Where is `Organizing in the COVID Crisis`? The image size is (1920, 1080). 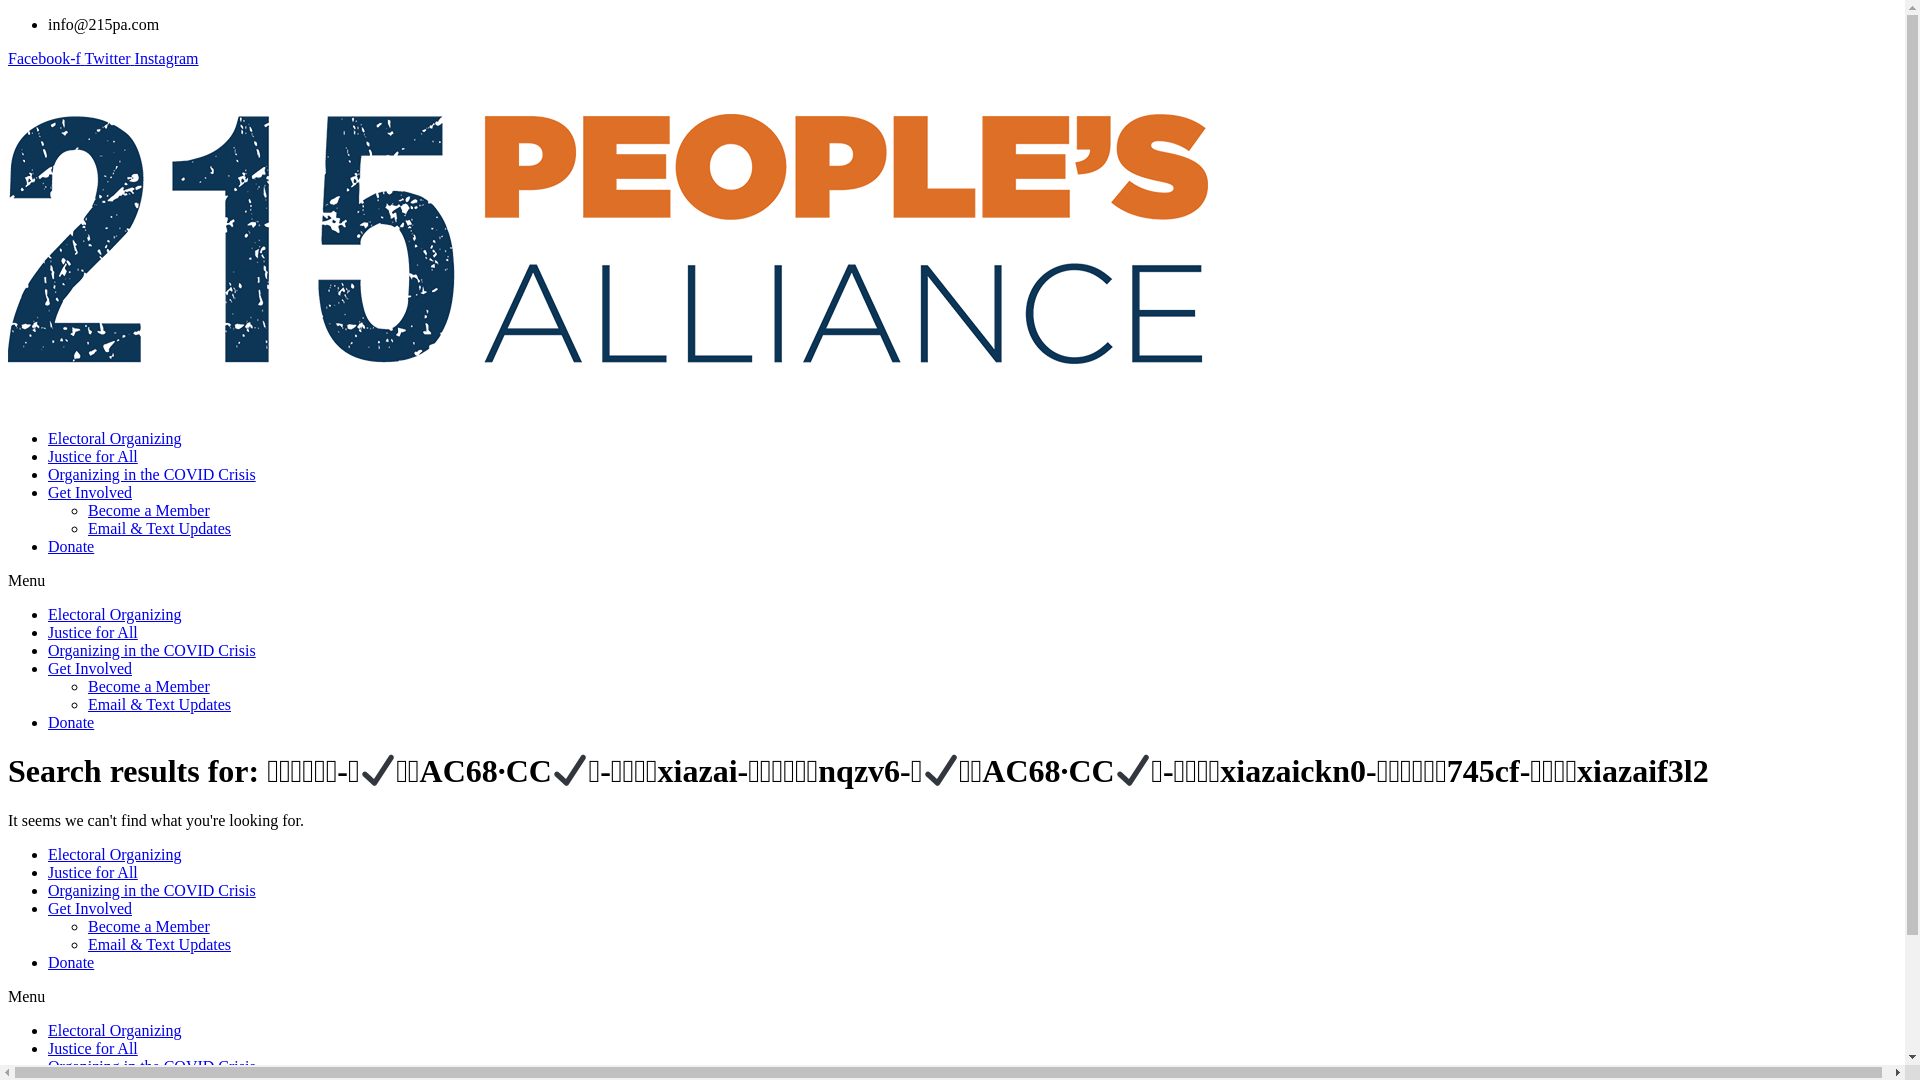 Organizing in the COVID Crisis is located at coordinates (152, 1066).